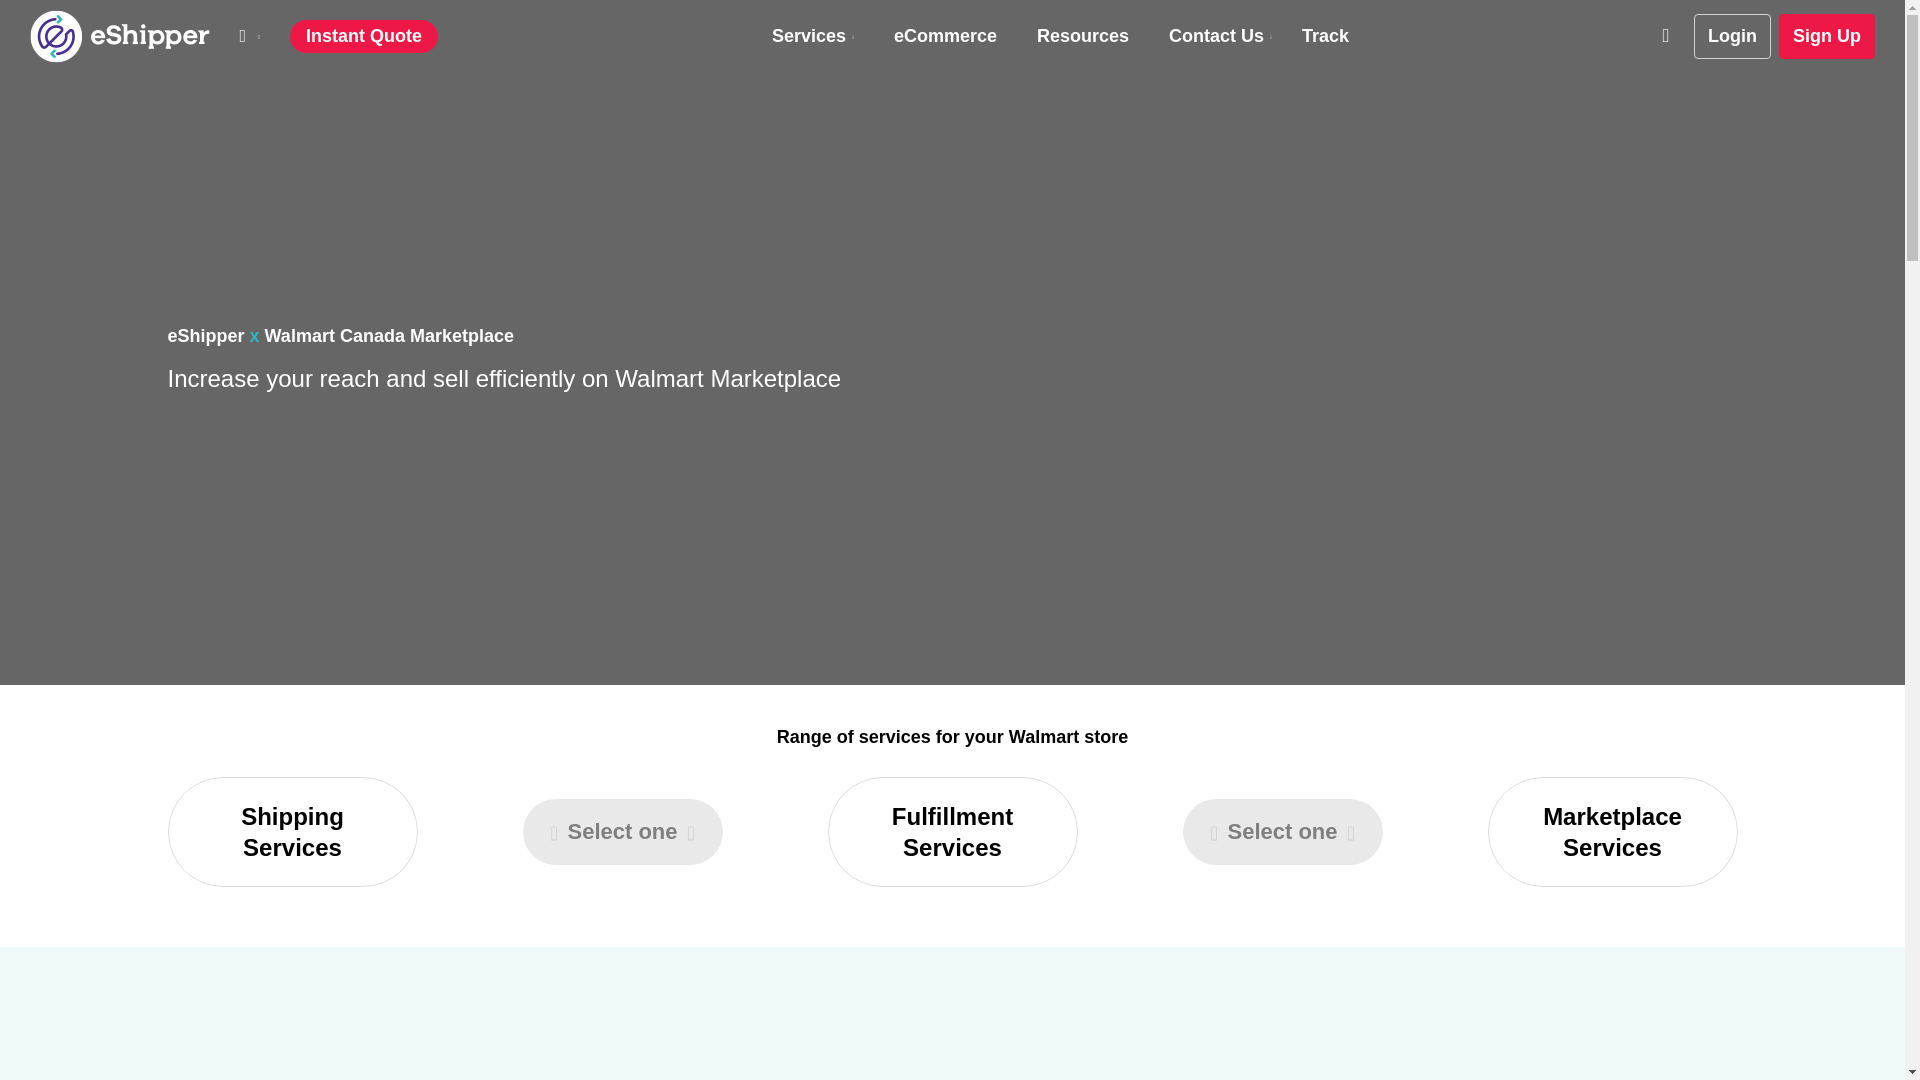  What do you see at coordinates (363, 37) in the screenshot?
I see `Instant Quote` at bounding box center [363, 37].